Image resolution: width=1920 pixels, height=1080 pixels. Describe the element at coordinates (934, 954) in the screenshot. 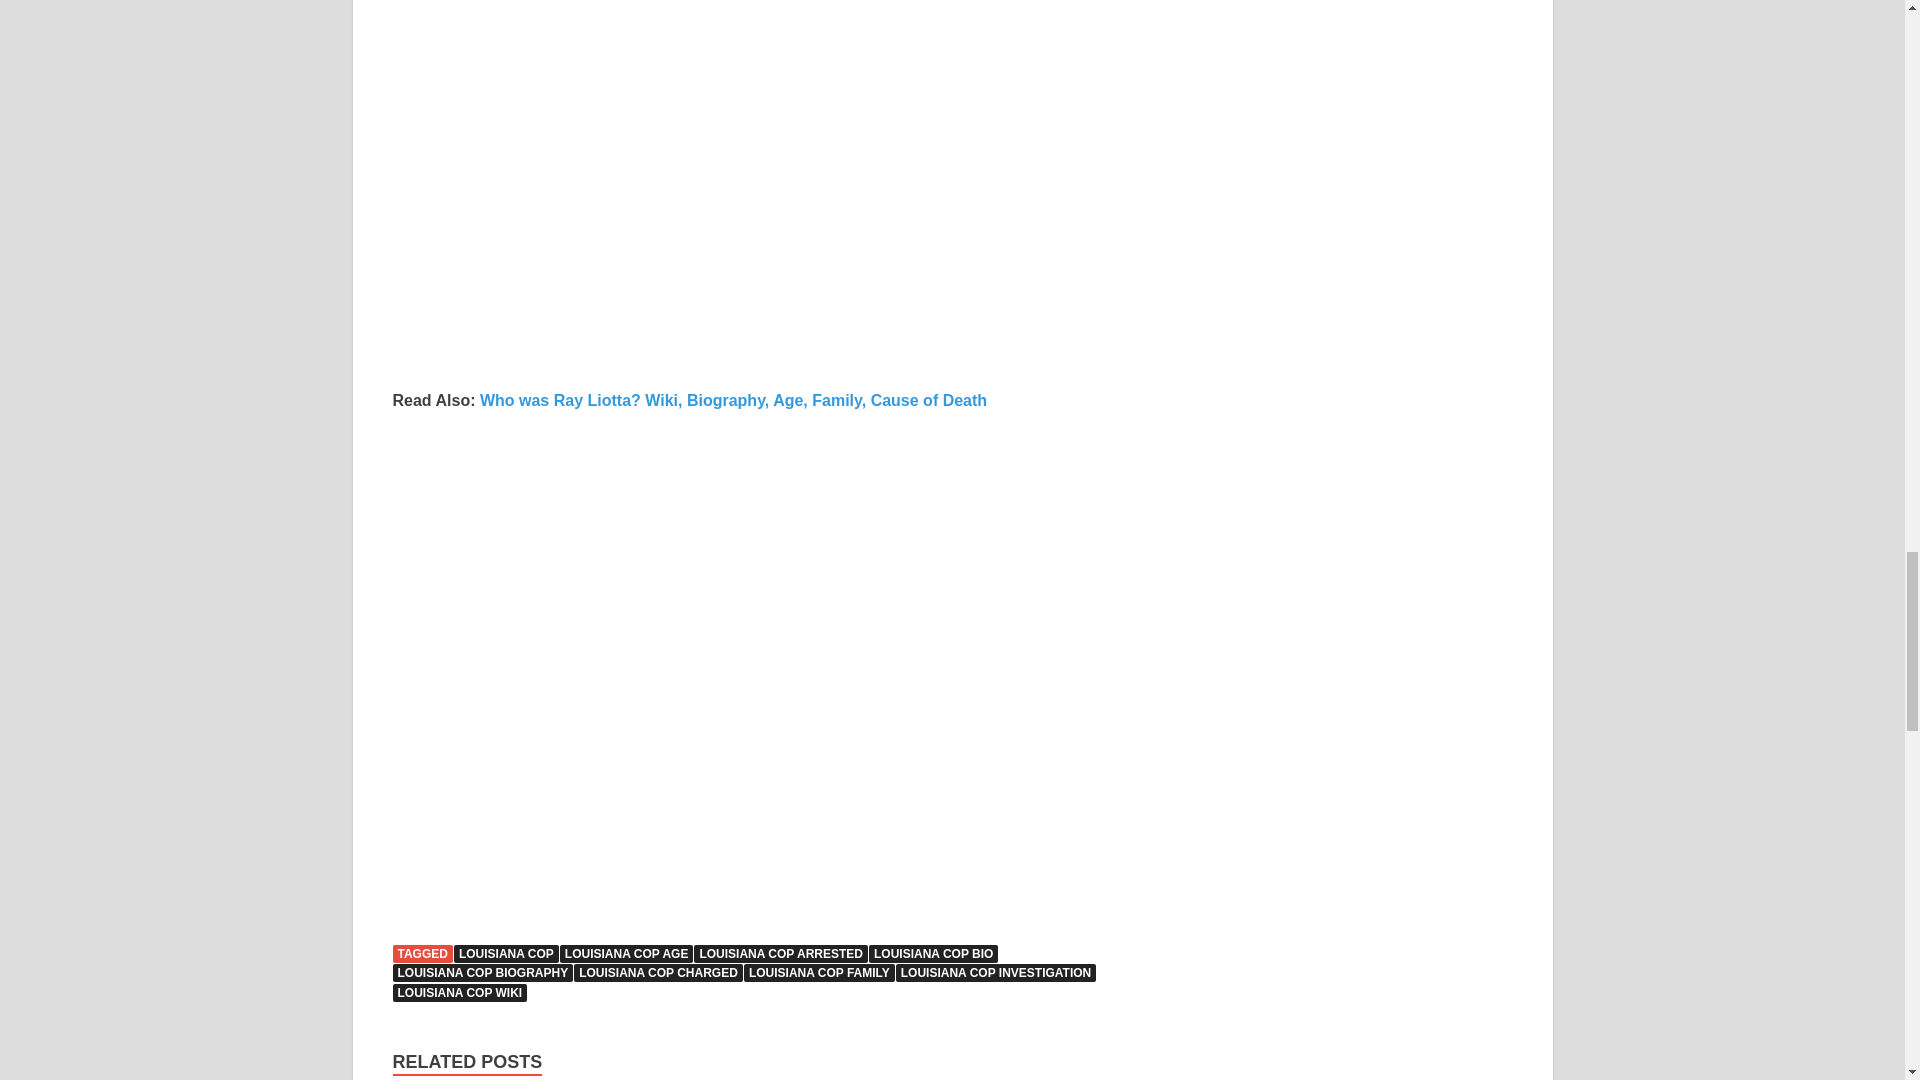

I see `LOUISIANA COP BIO` at that location.